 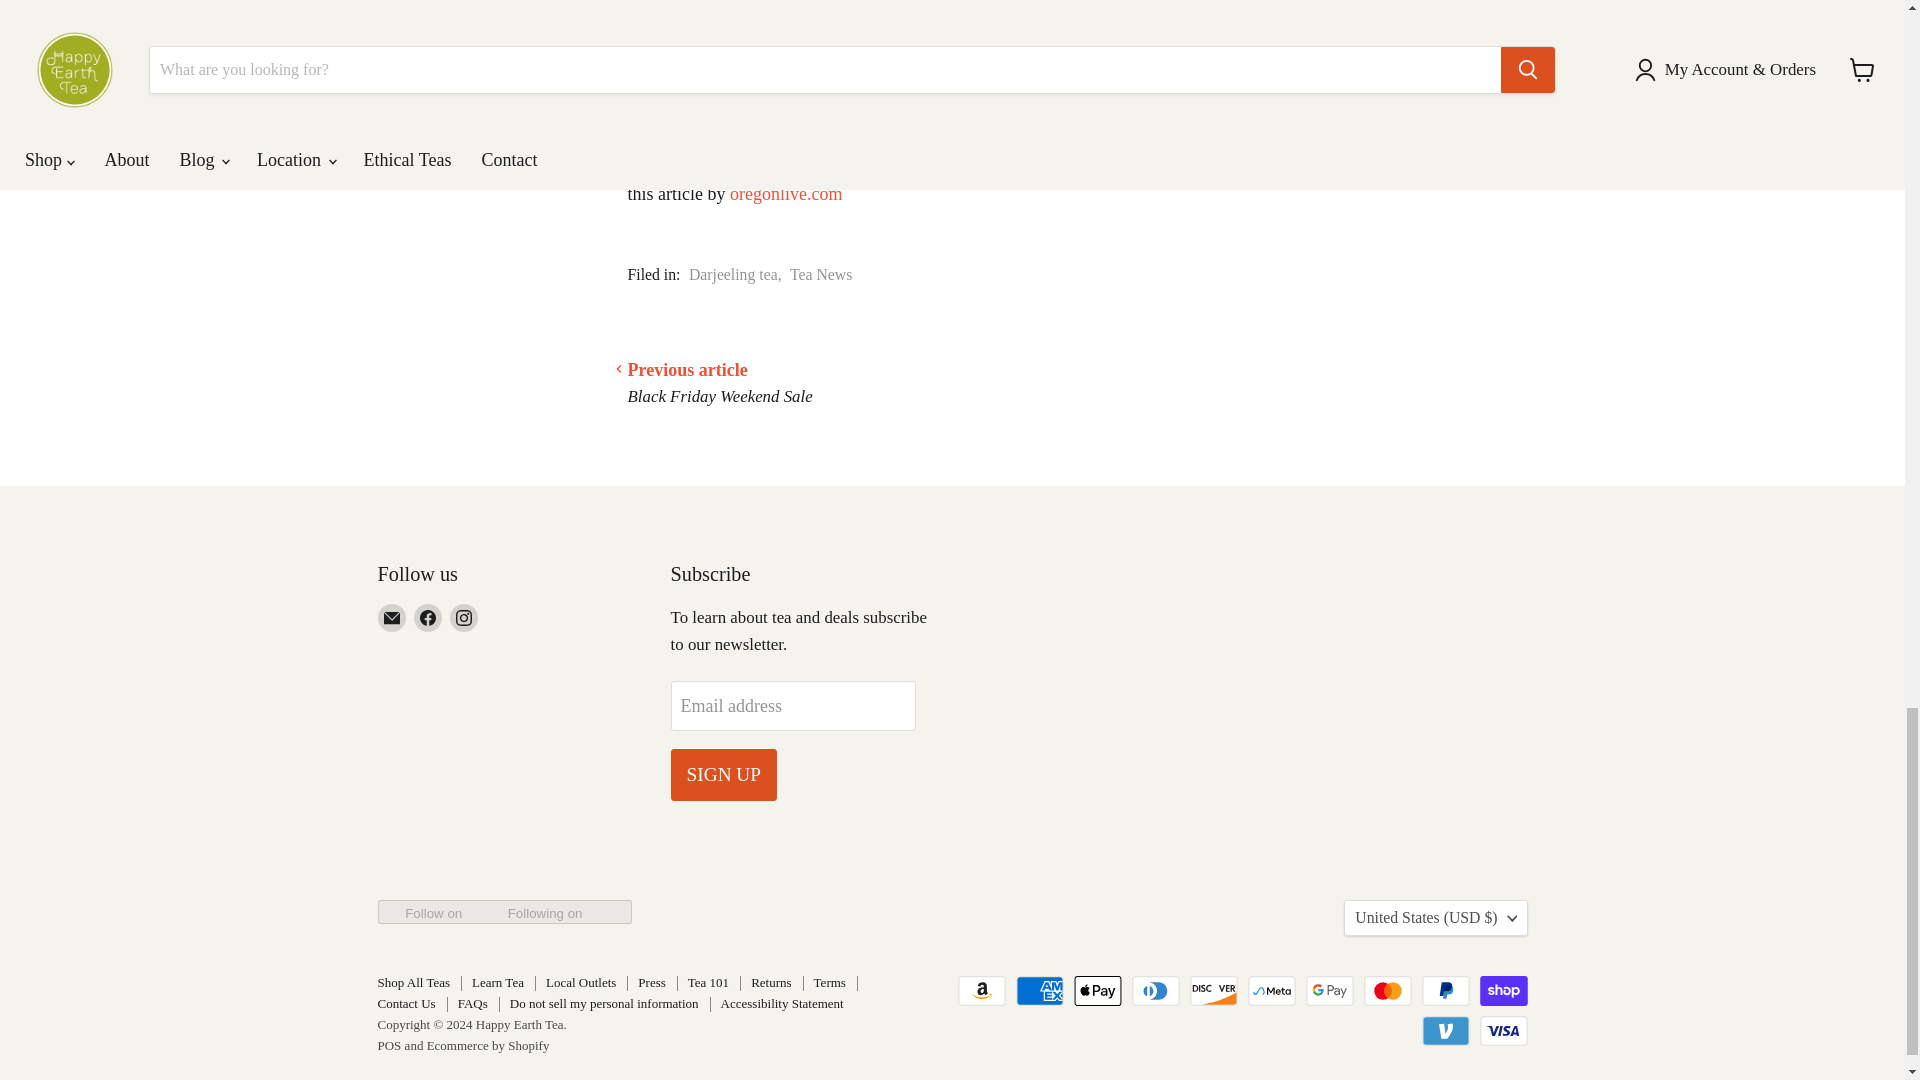 What do you see at coordinates (1097, 990) in the screenshot?
I see `Apple Pay` at bounding box center [1097, 990].